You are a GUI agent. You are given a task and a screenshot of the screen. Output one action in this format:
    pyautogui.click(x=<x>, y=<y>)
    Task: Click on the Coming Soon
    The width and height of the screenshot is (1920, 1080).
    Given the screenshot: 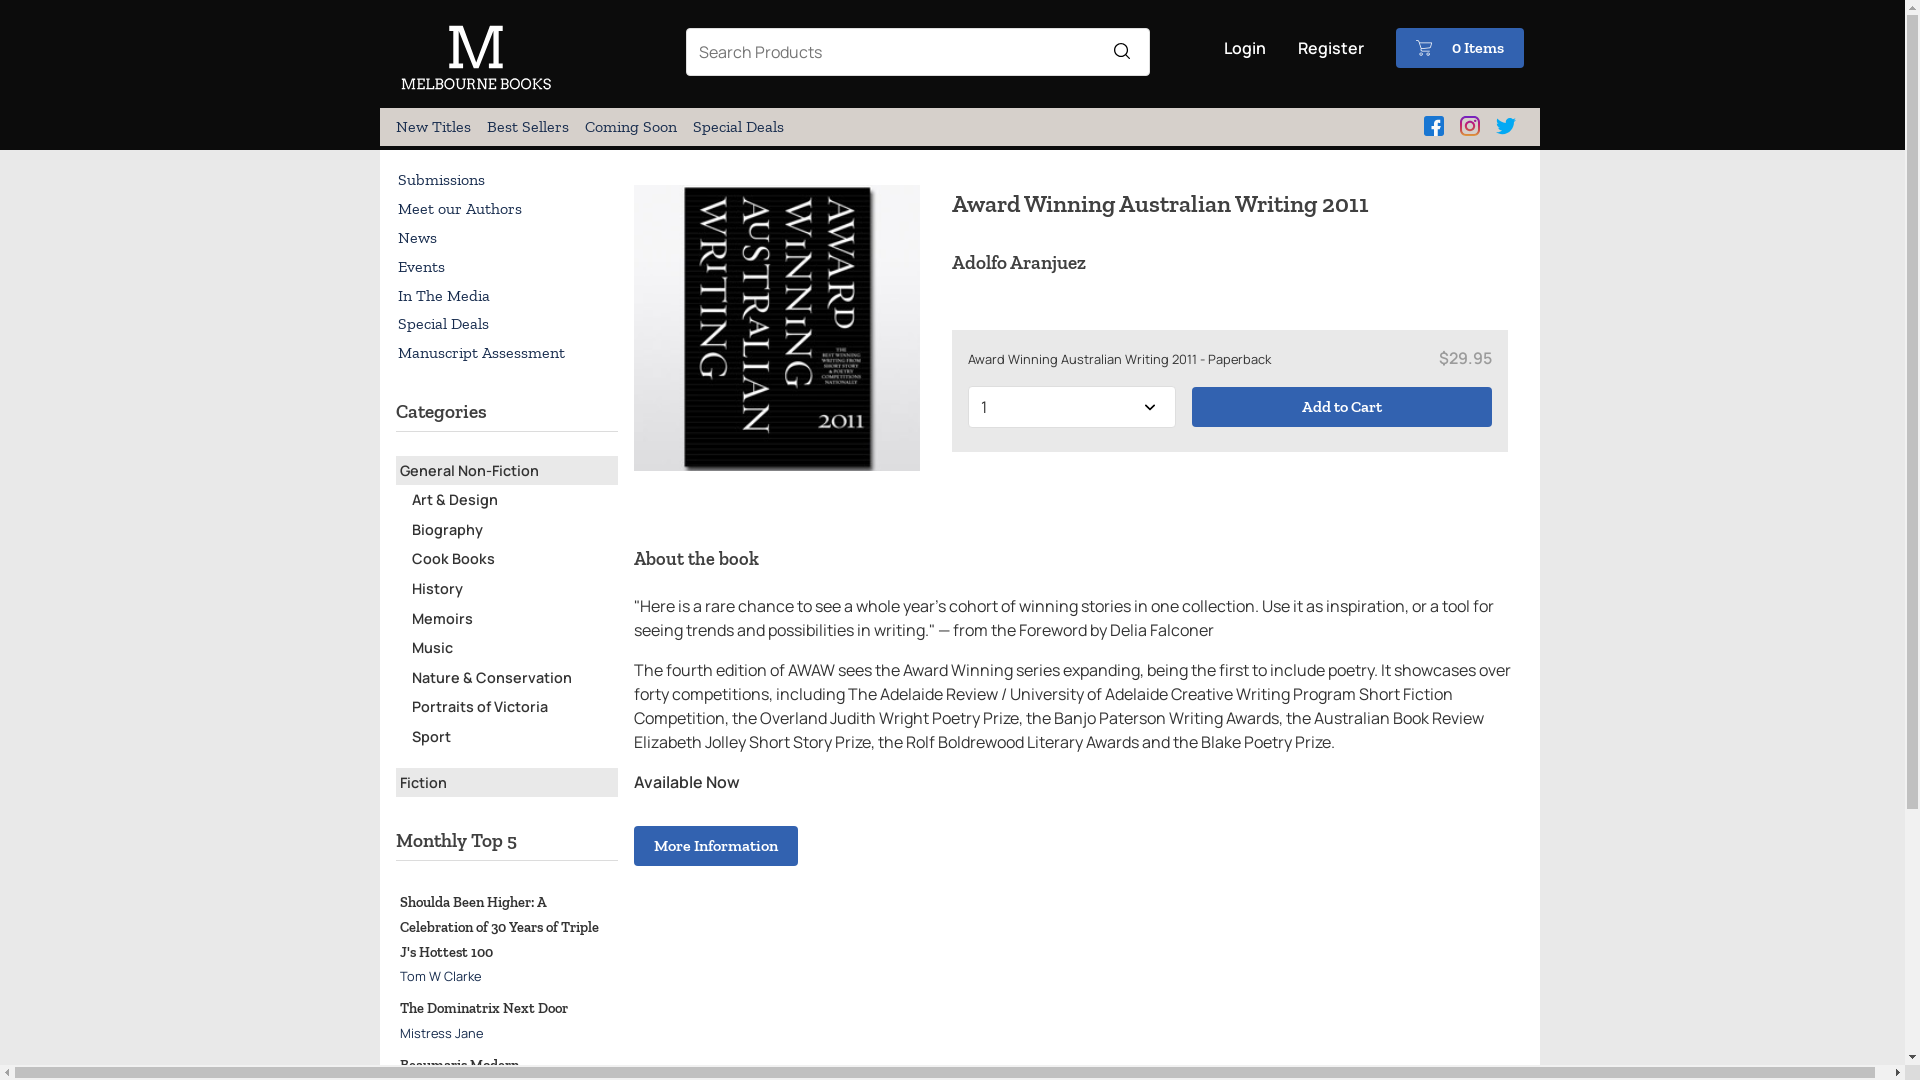 What is the action you would take?
    pyautogui.click(x=631, y=126)
    